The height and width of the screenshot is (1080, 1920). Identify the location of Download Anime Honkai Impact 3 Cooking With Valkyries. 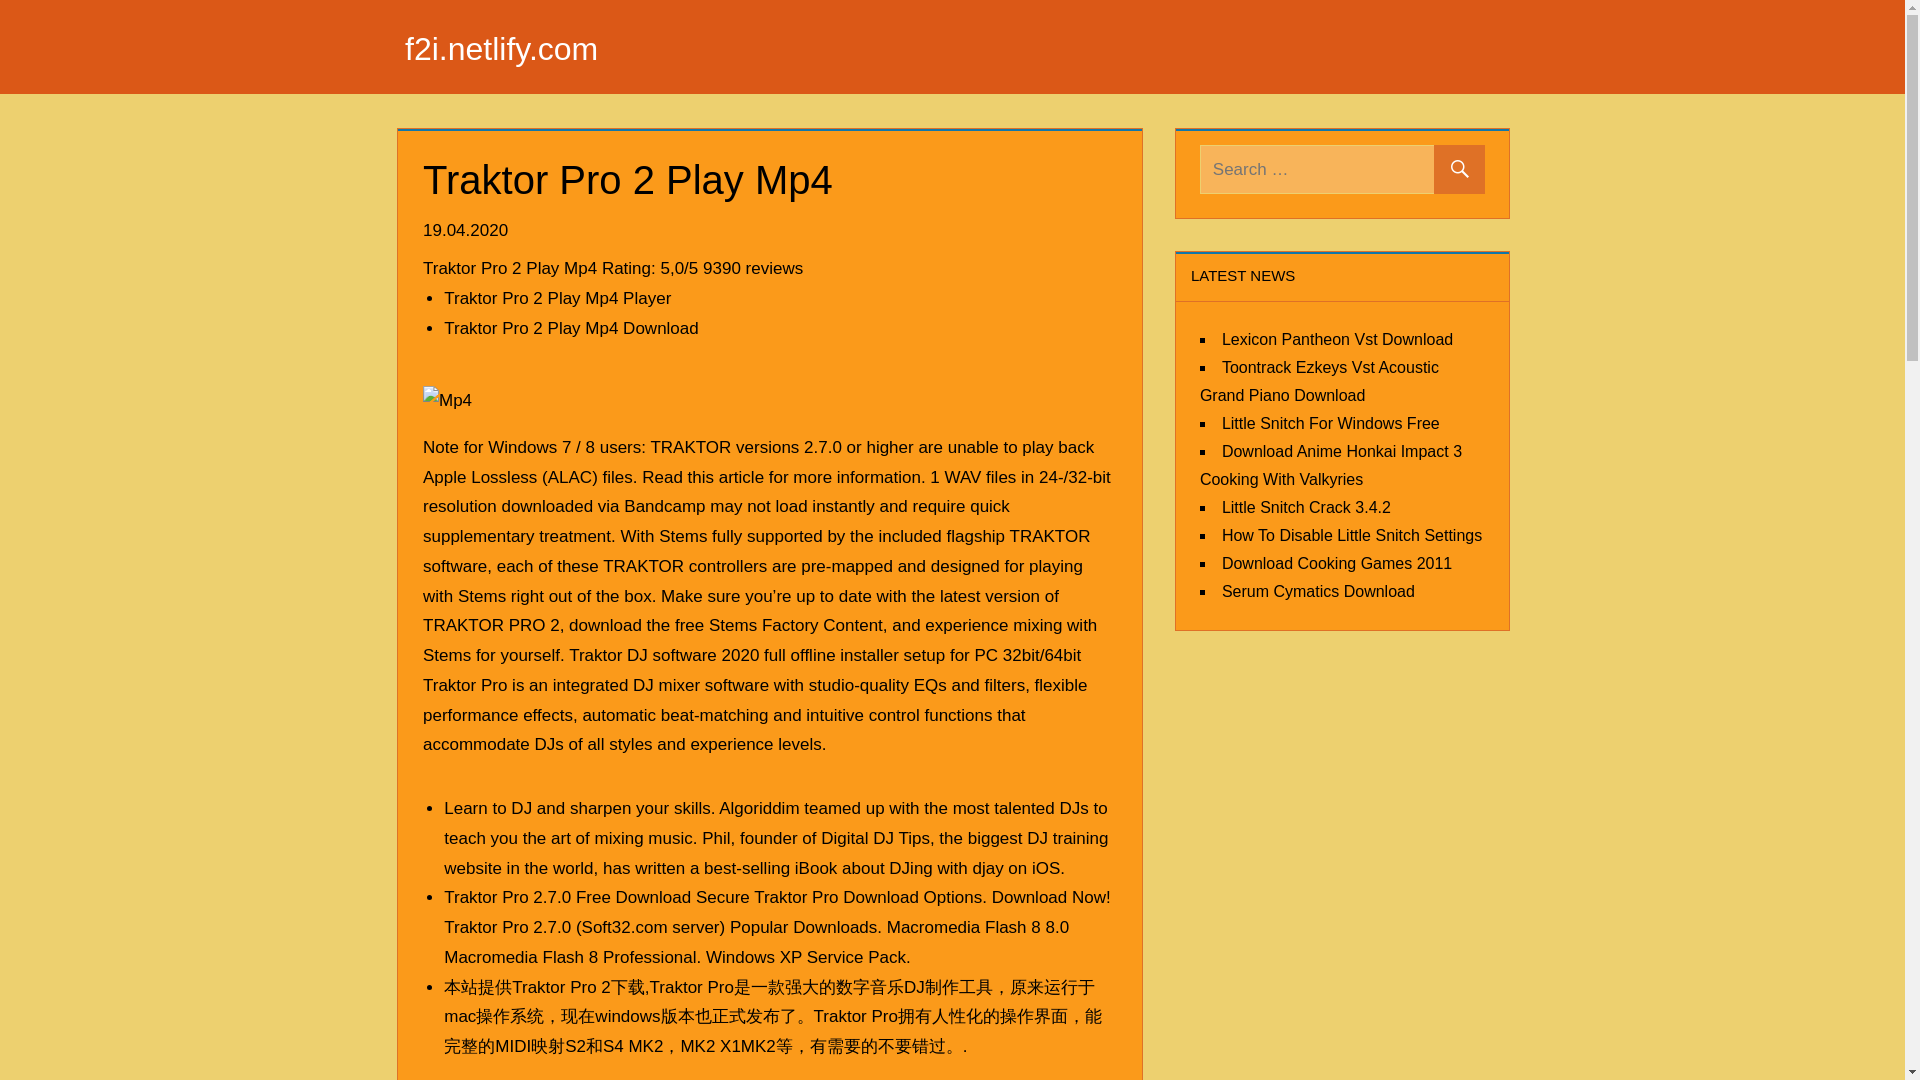
(1330, 464).